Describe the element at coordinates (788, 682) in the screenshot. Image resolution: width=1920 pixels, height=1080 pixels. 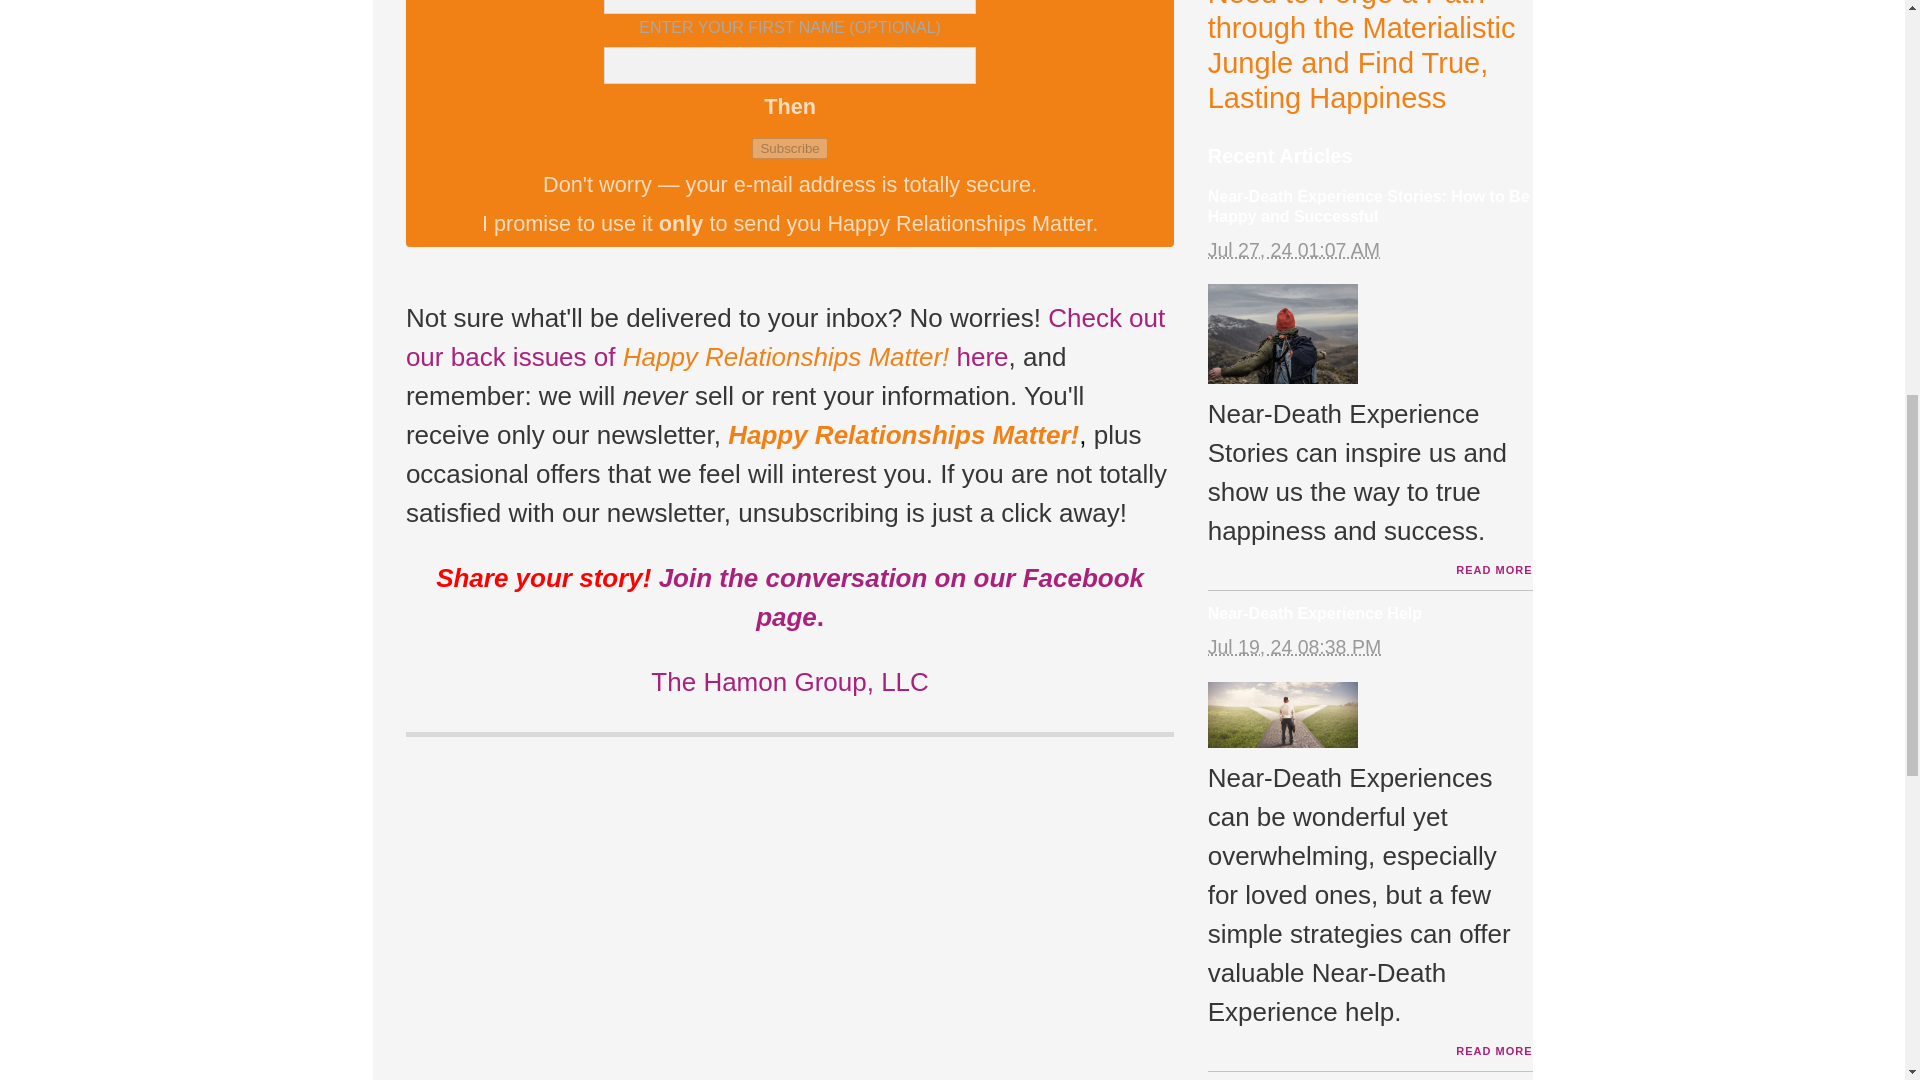
I see `The Hamon Group, LLC` at that location.